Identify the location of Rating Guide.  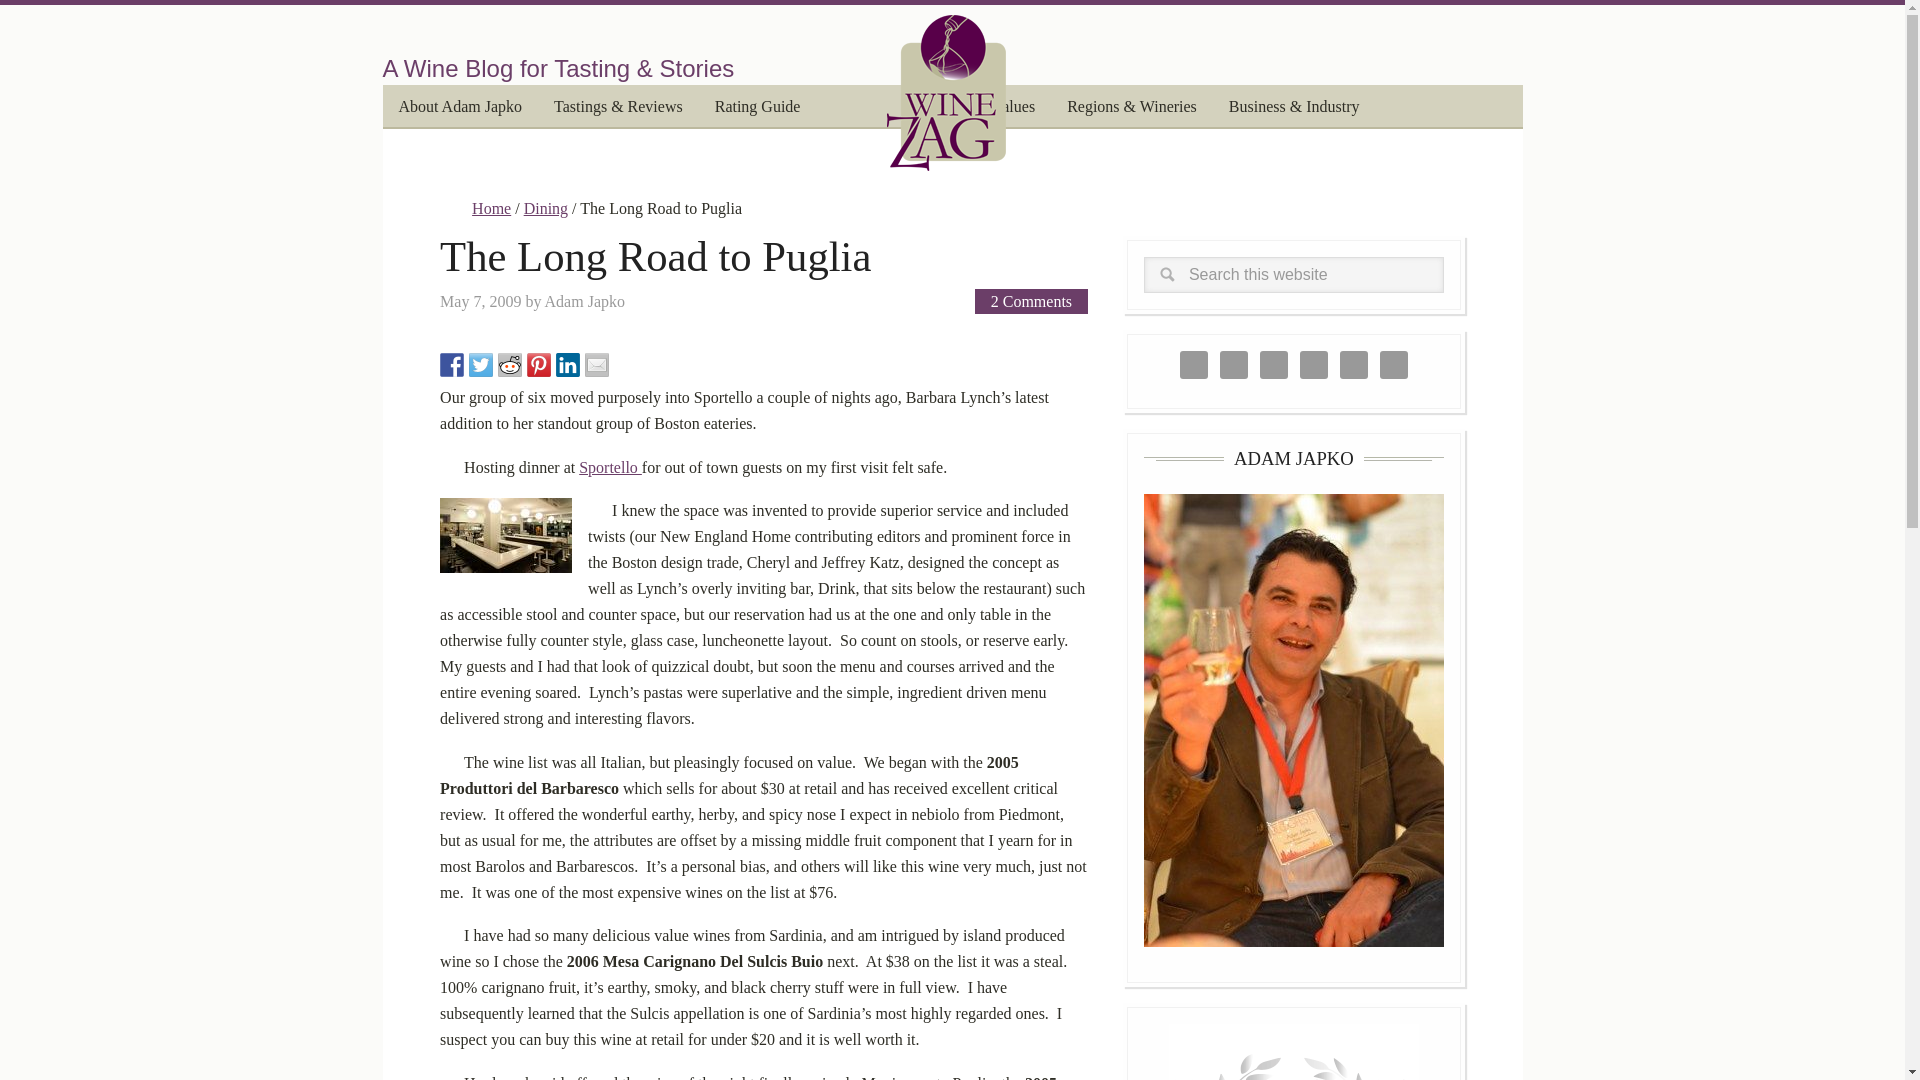
(758, 108).